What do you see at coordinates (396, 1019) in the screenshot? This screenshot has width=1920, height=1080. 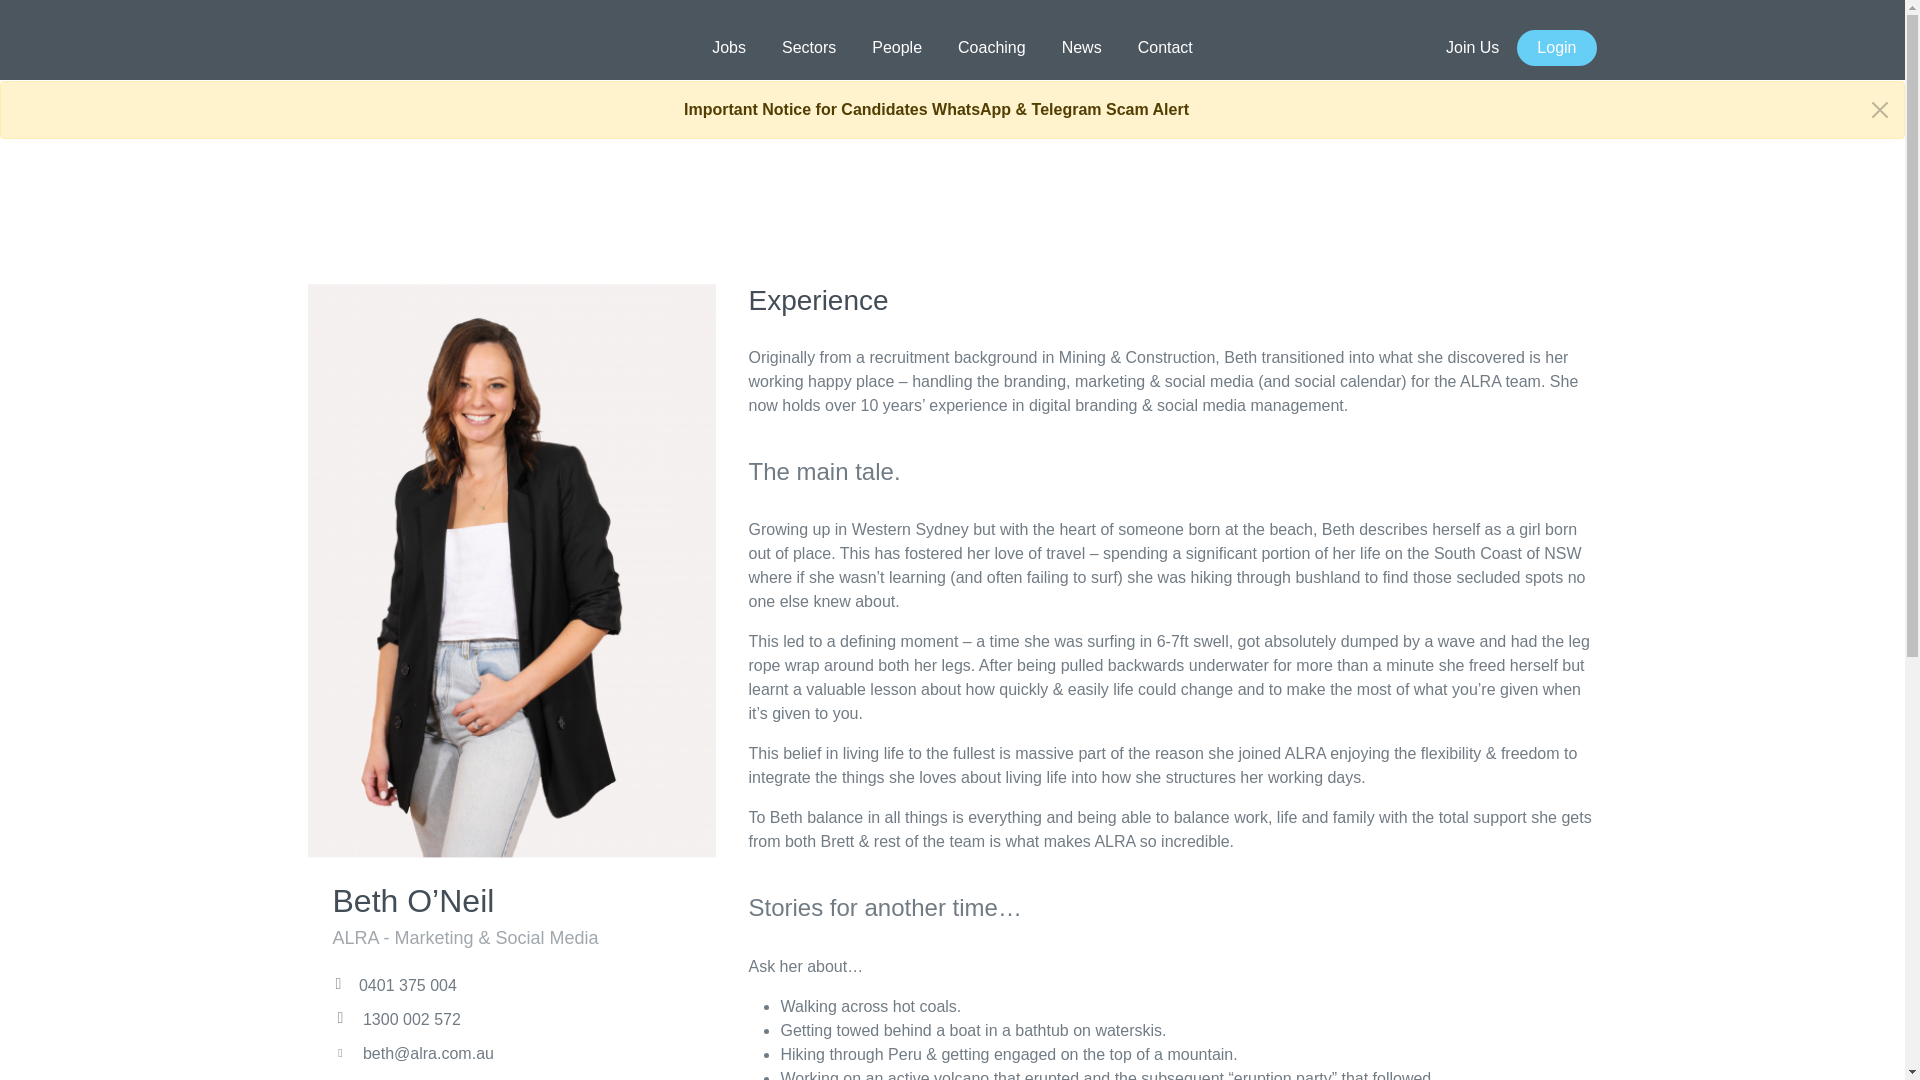 I see `1300 002 572` at bounding box center [396, 1019].